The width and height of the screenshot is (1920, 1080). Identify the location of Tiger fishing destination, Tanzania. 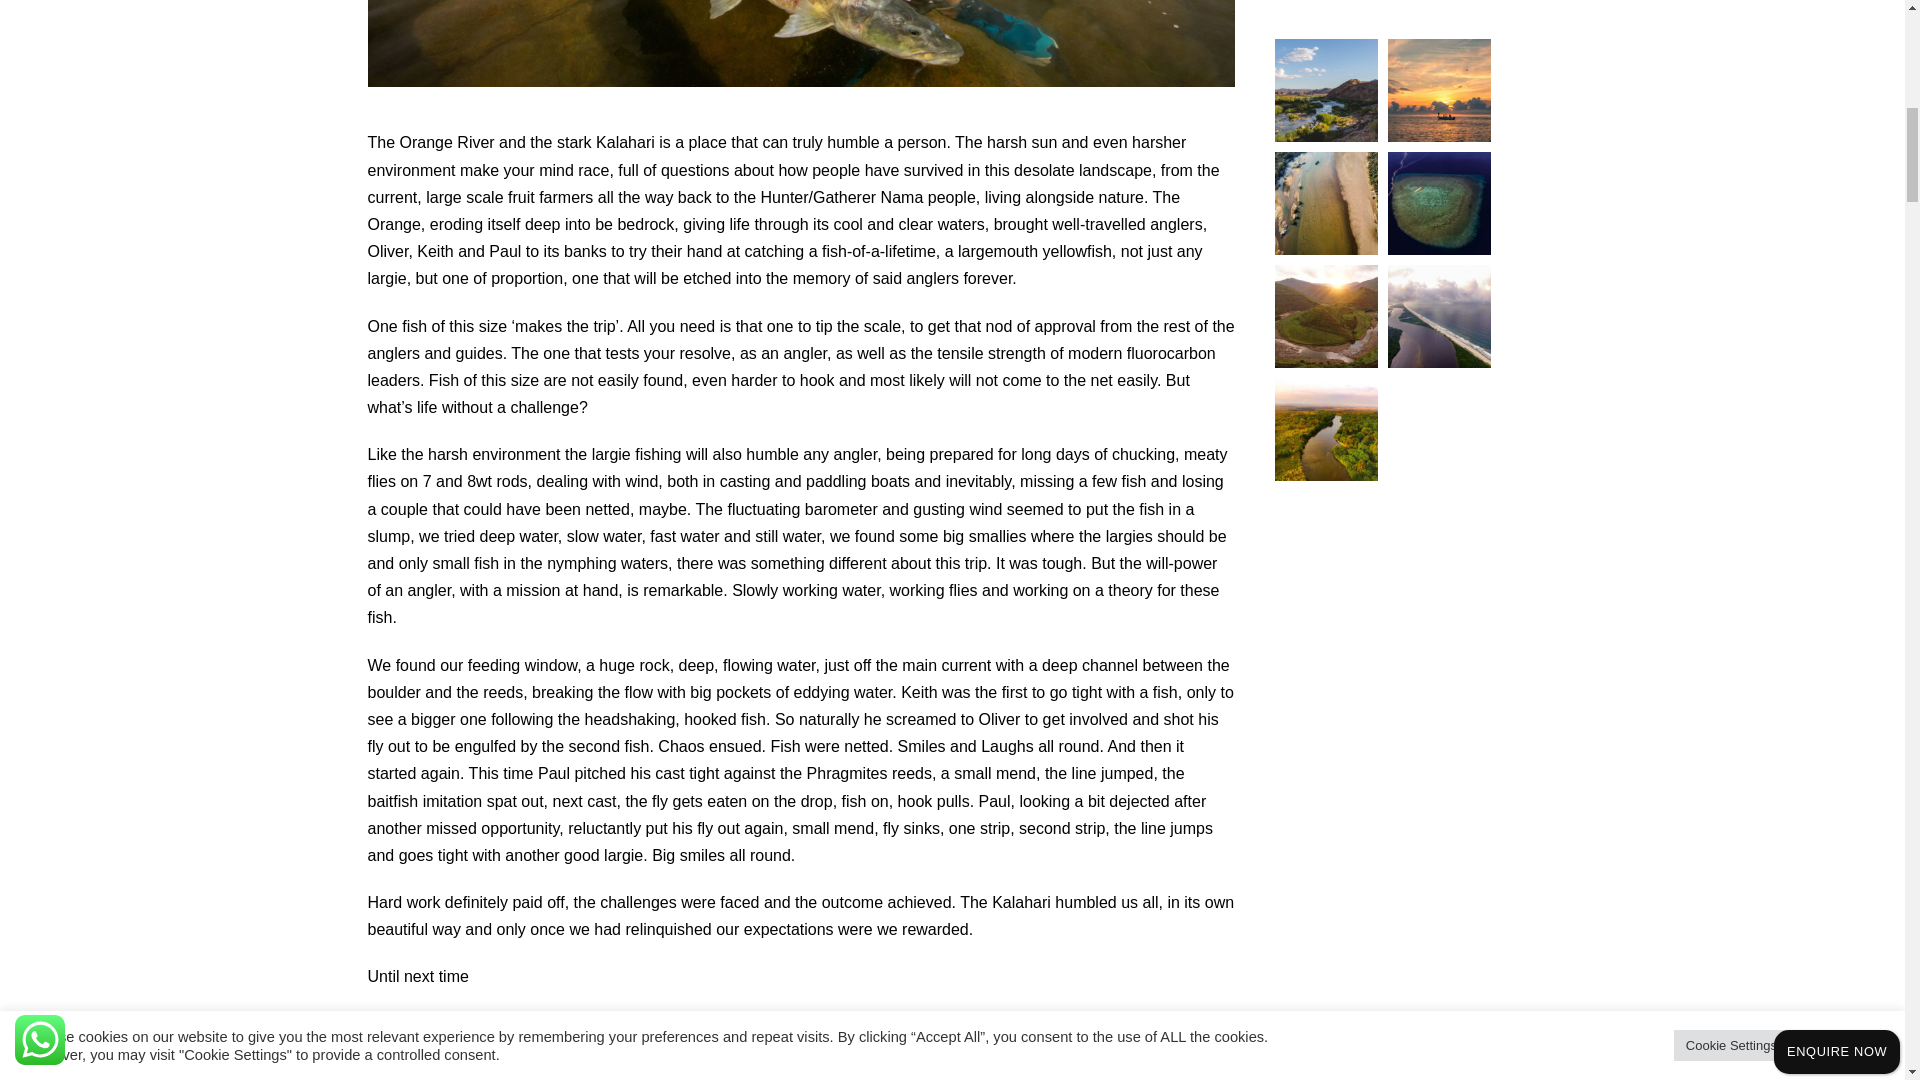
(1326, 429).